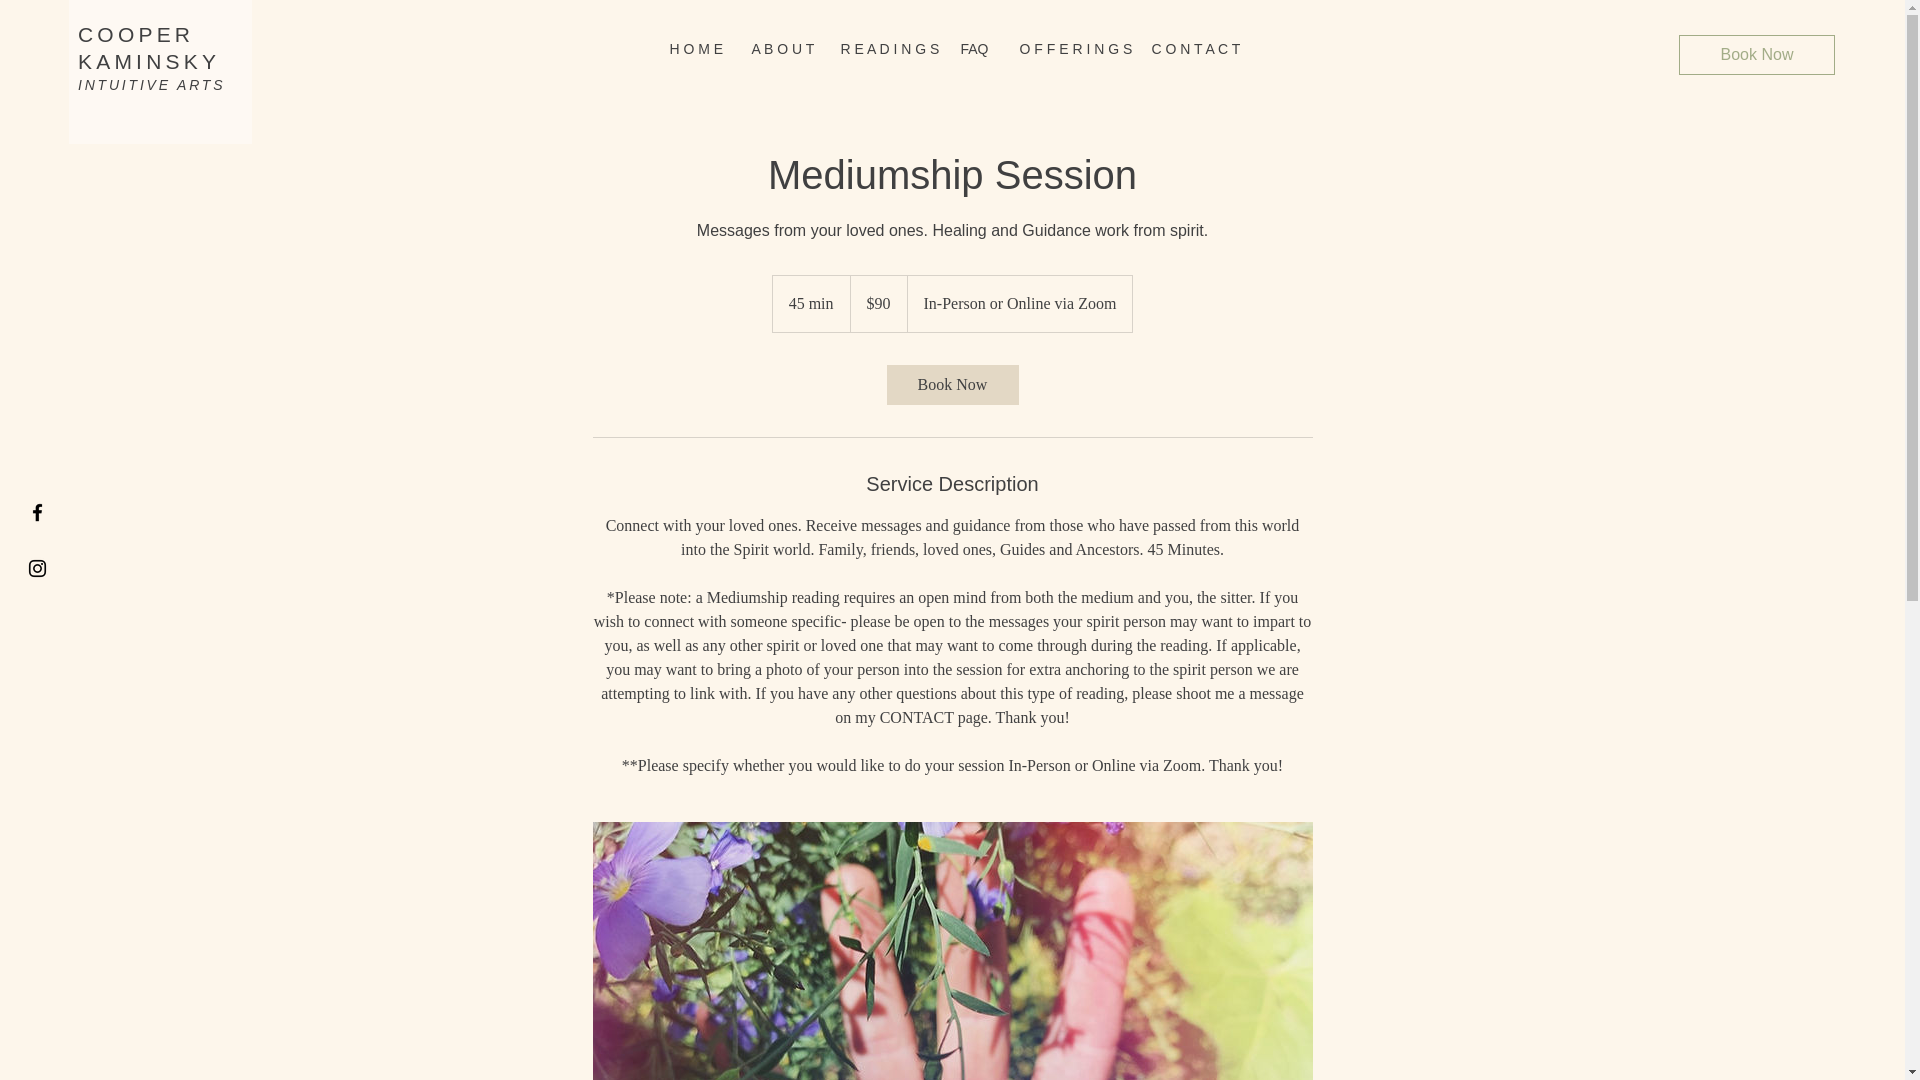 The height and width of the screenshot is (1080, 1920). Describe the element at coordinates (886, 49) in the screenshot. I see `R E A D I N G S` at that location.